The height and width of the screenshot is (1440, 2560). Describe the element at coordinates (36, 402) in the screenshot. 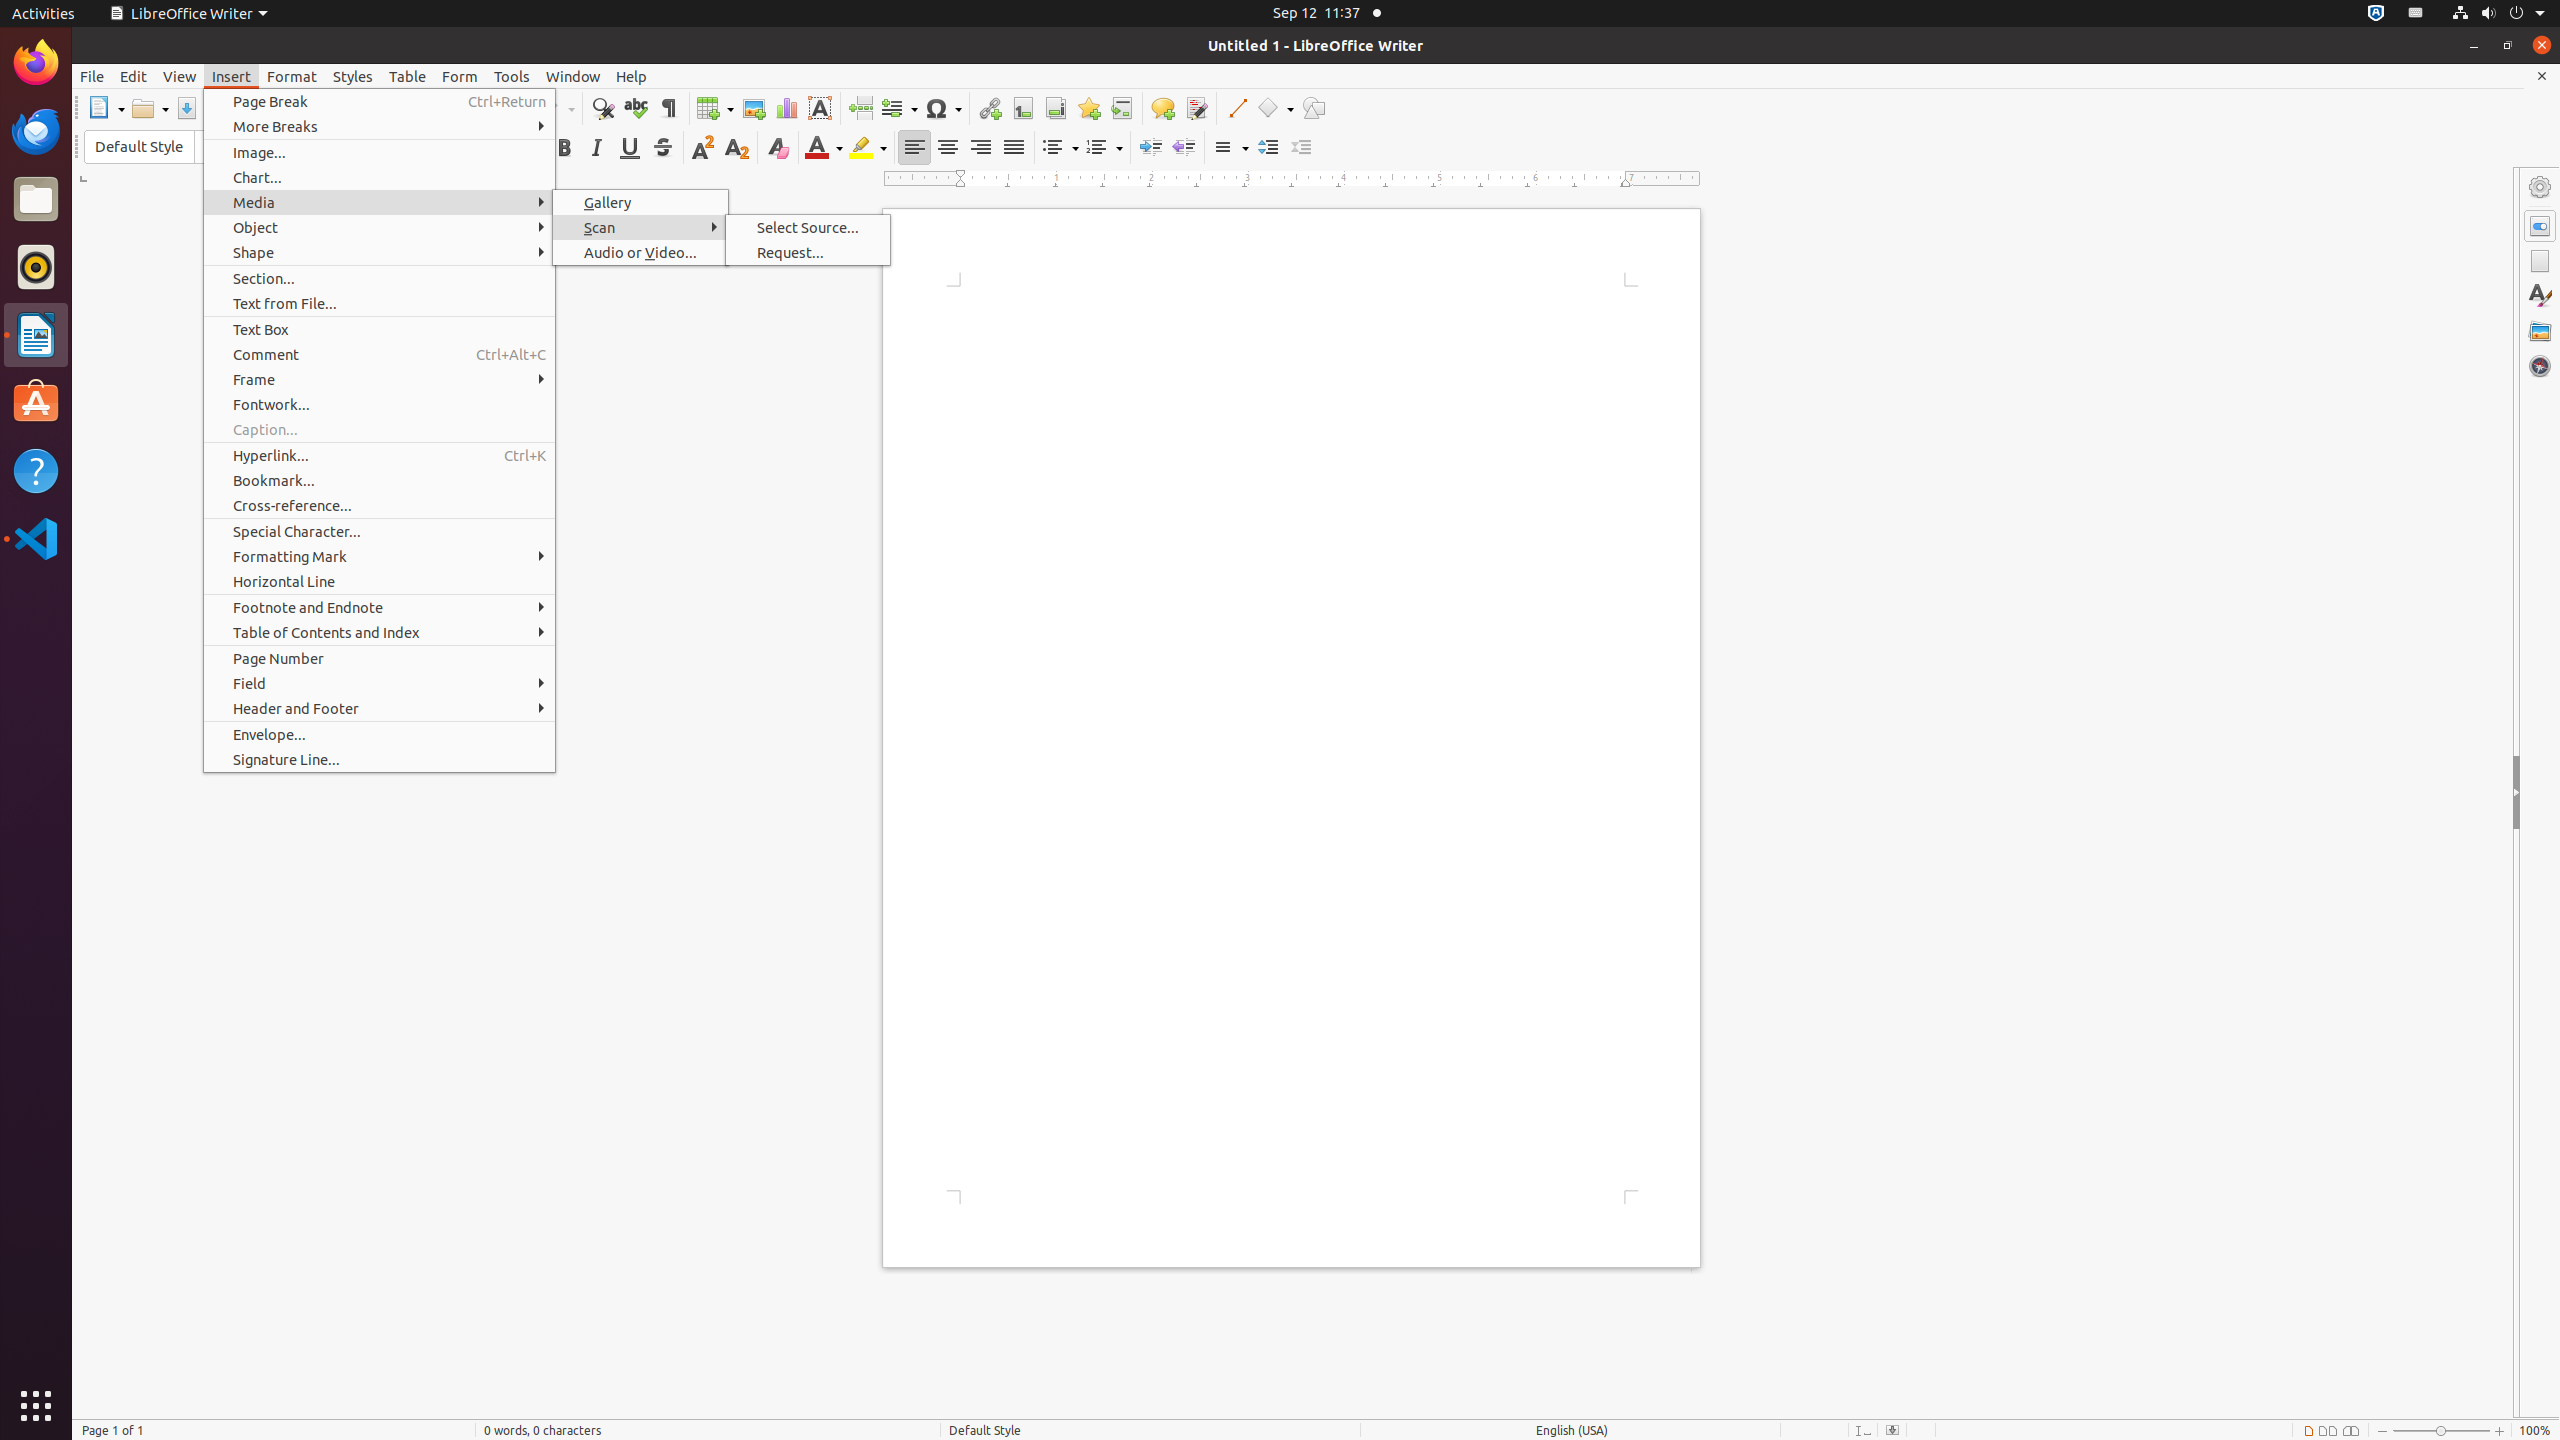

I see `Ubuntu Software` at that location.